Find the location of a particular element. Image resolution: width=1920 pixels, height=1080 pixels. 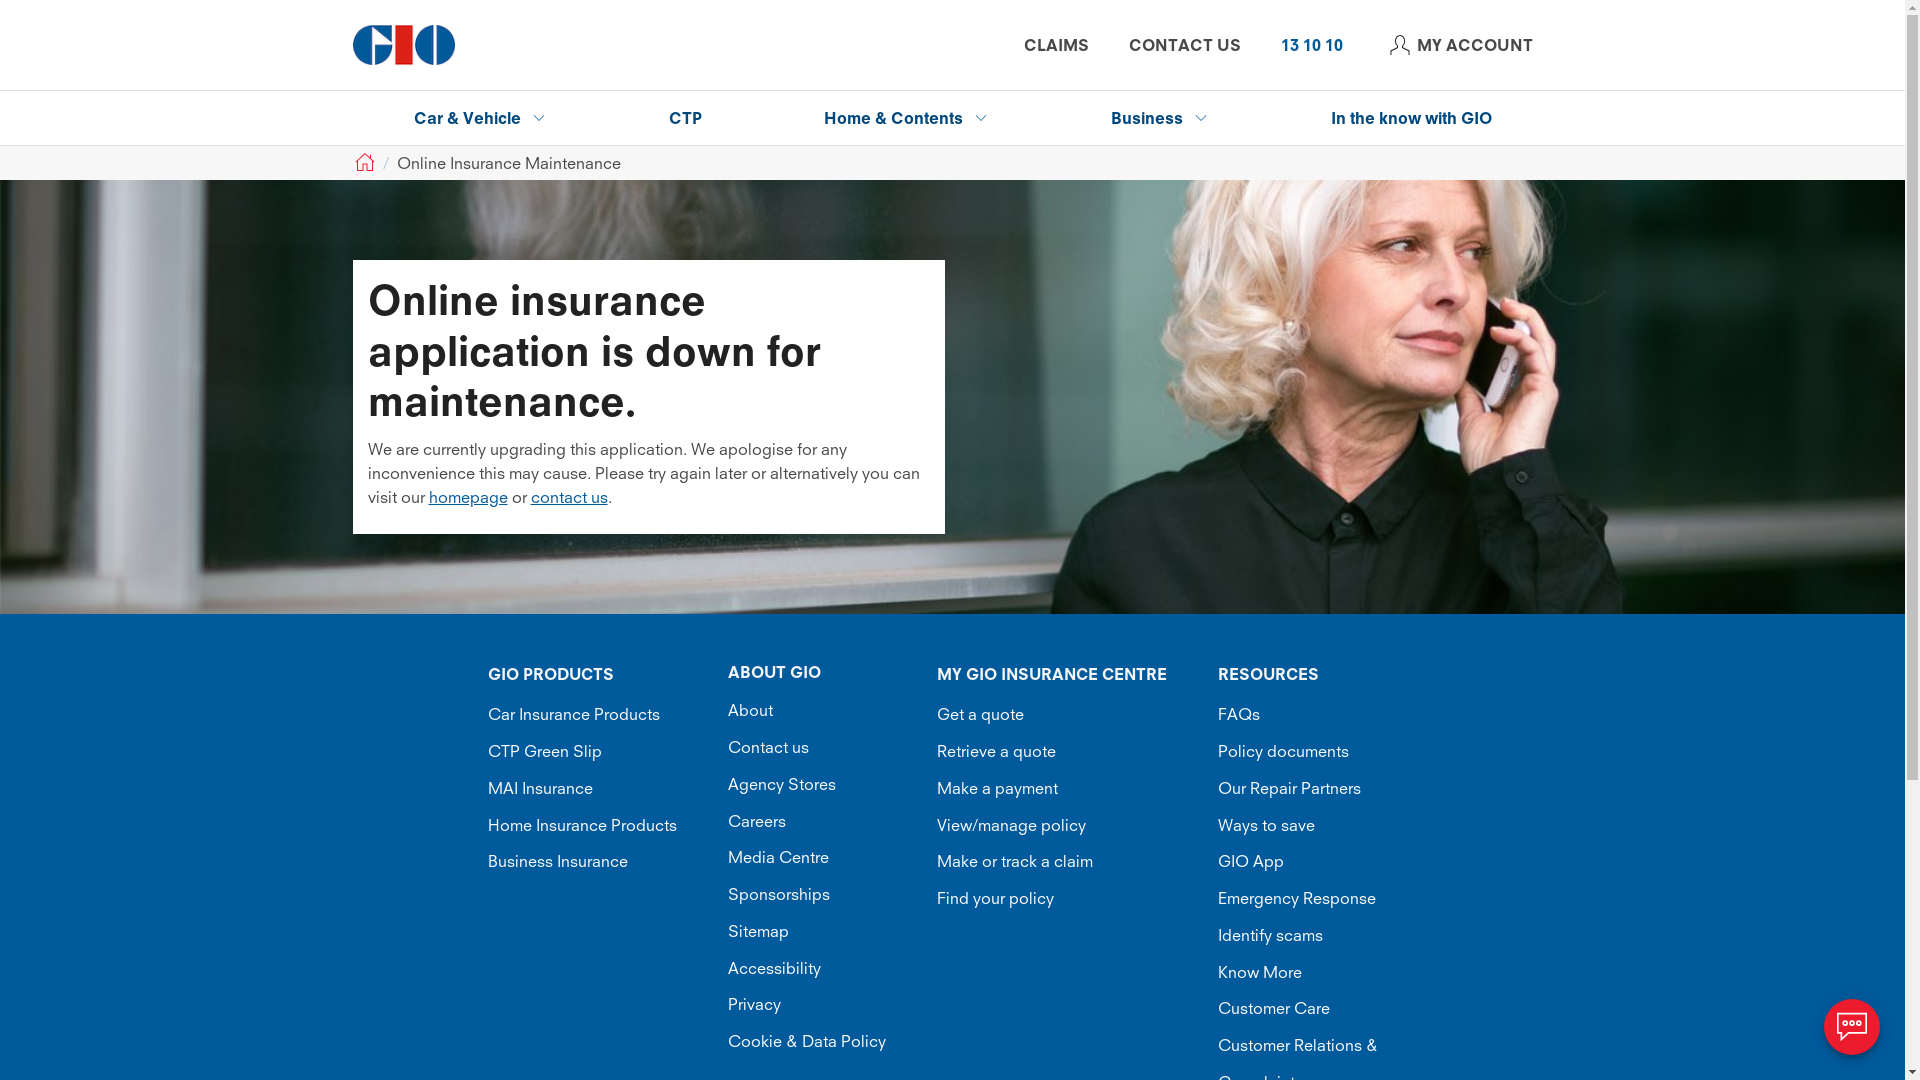

Agency Stores is located at coordinates (828, 784).